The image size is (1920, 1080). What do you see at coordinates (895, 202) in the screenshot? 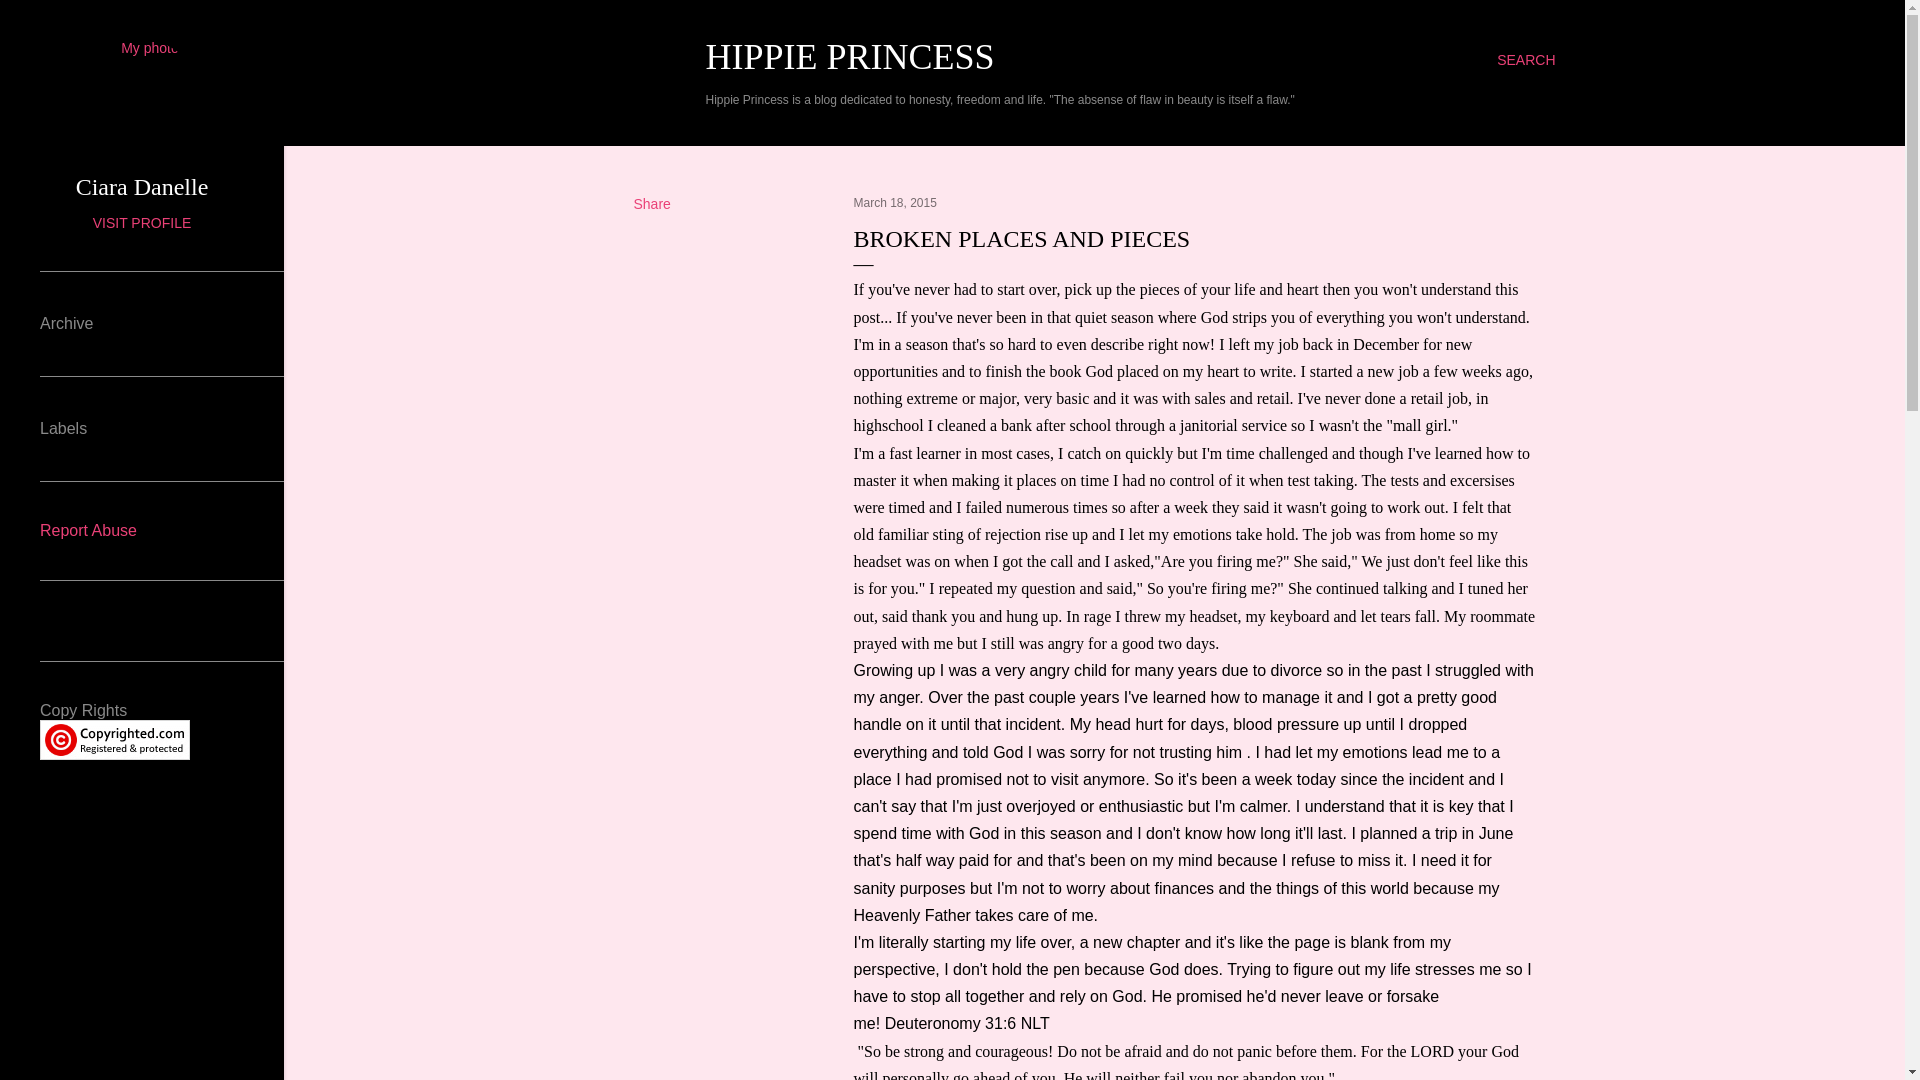
I see `permanent link` at bounding box center [895, 202].